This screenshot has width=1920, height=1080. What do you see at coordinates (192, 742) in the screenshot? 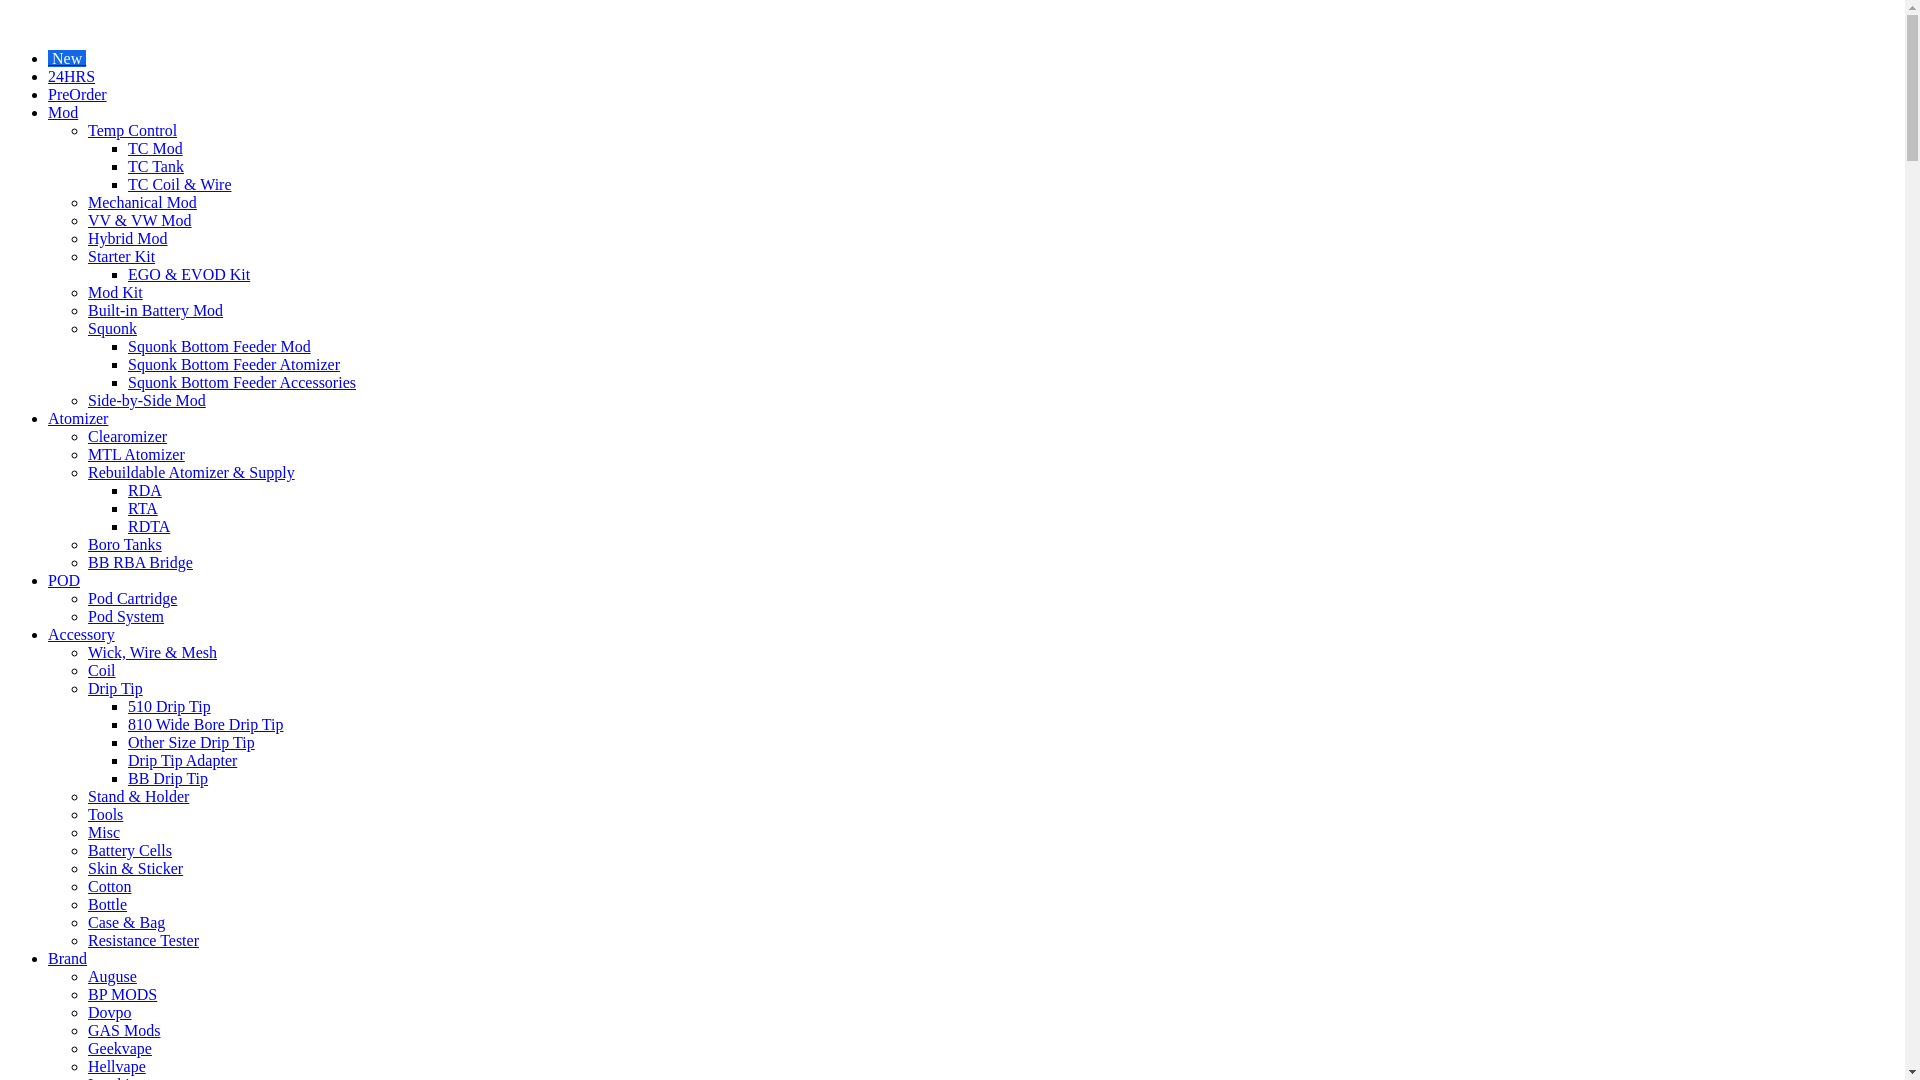
I see `Other Size Drip Tip` at bounding box center [192, 742].